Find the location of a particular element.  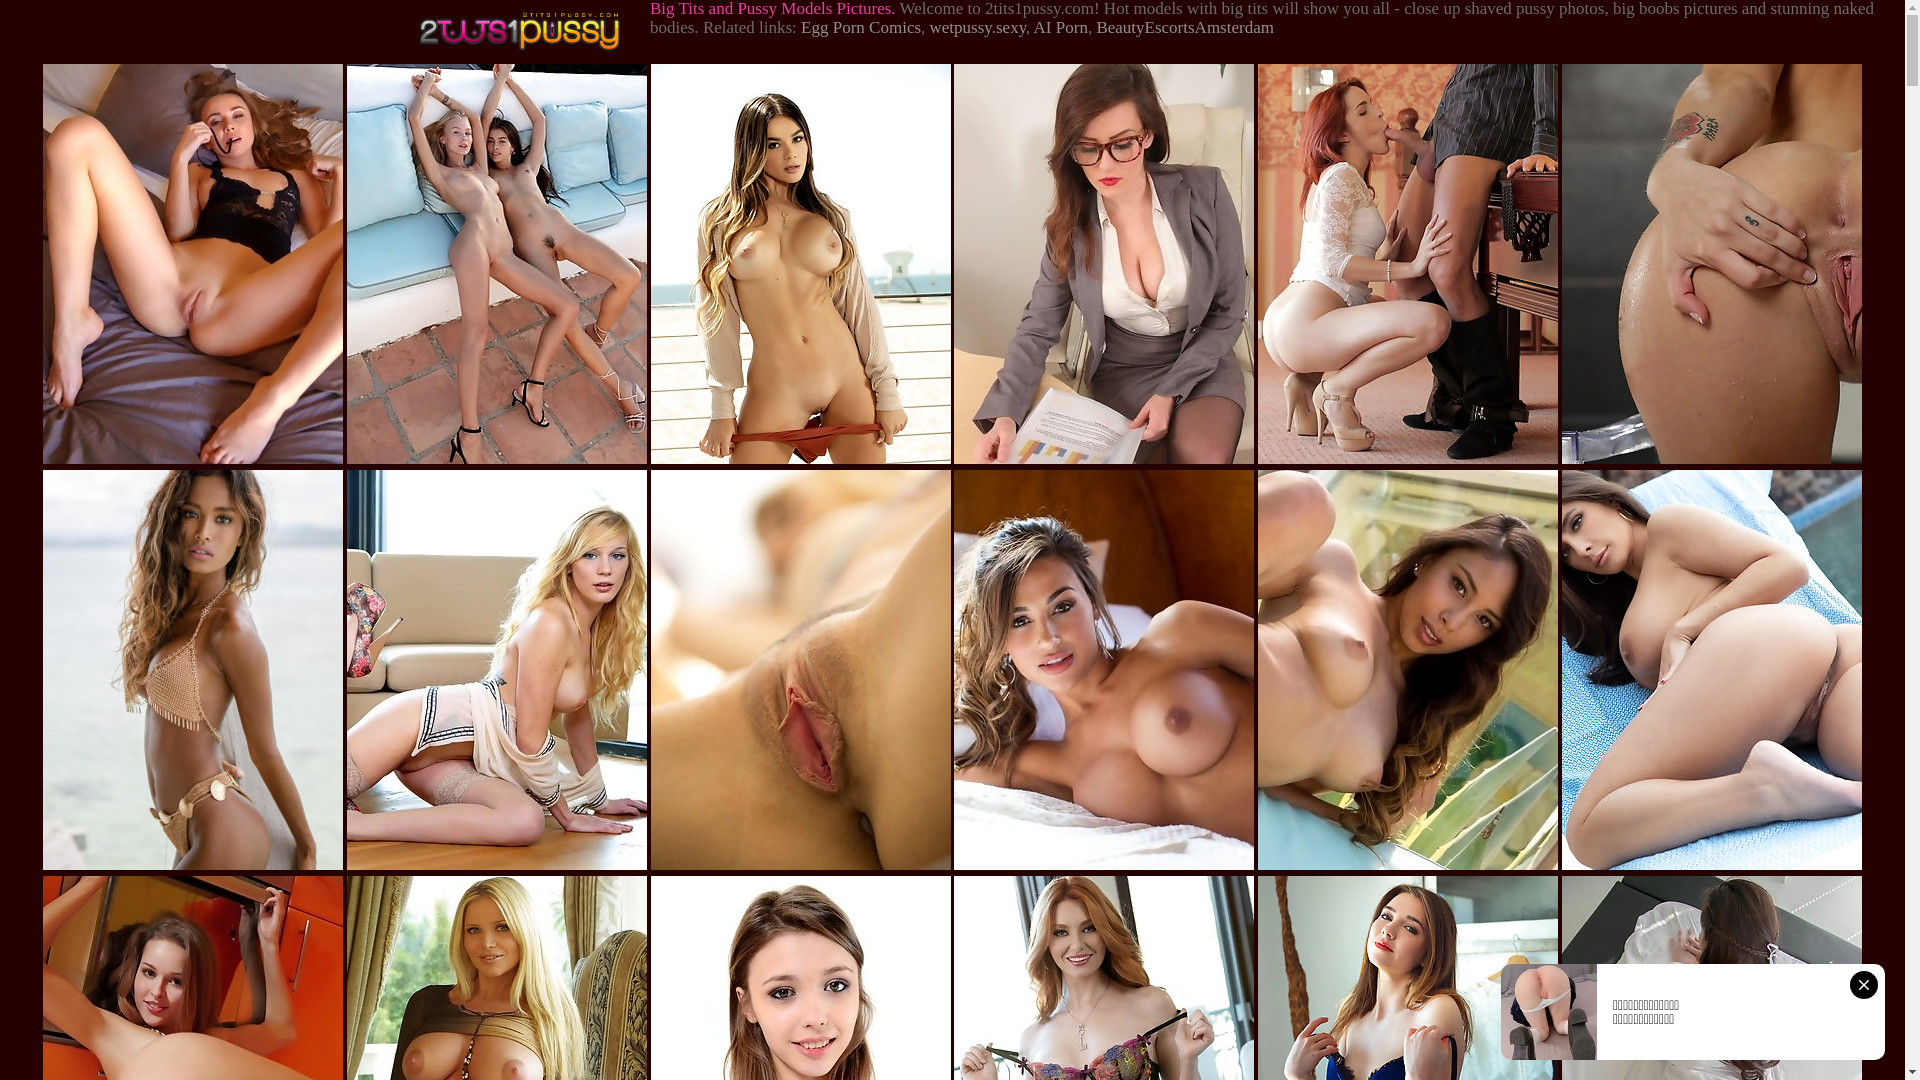

Horny redhead Amarna Miller... is located at coordinates (1408, 461).